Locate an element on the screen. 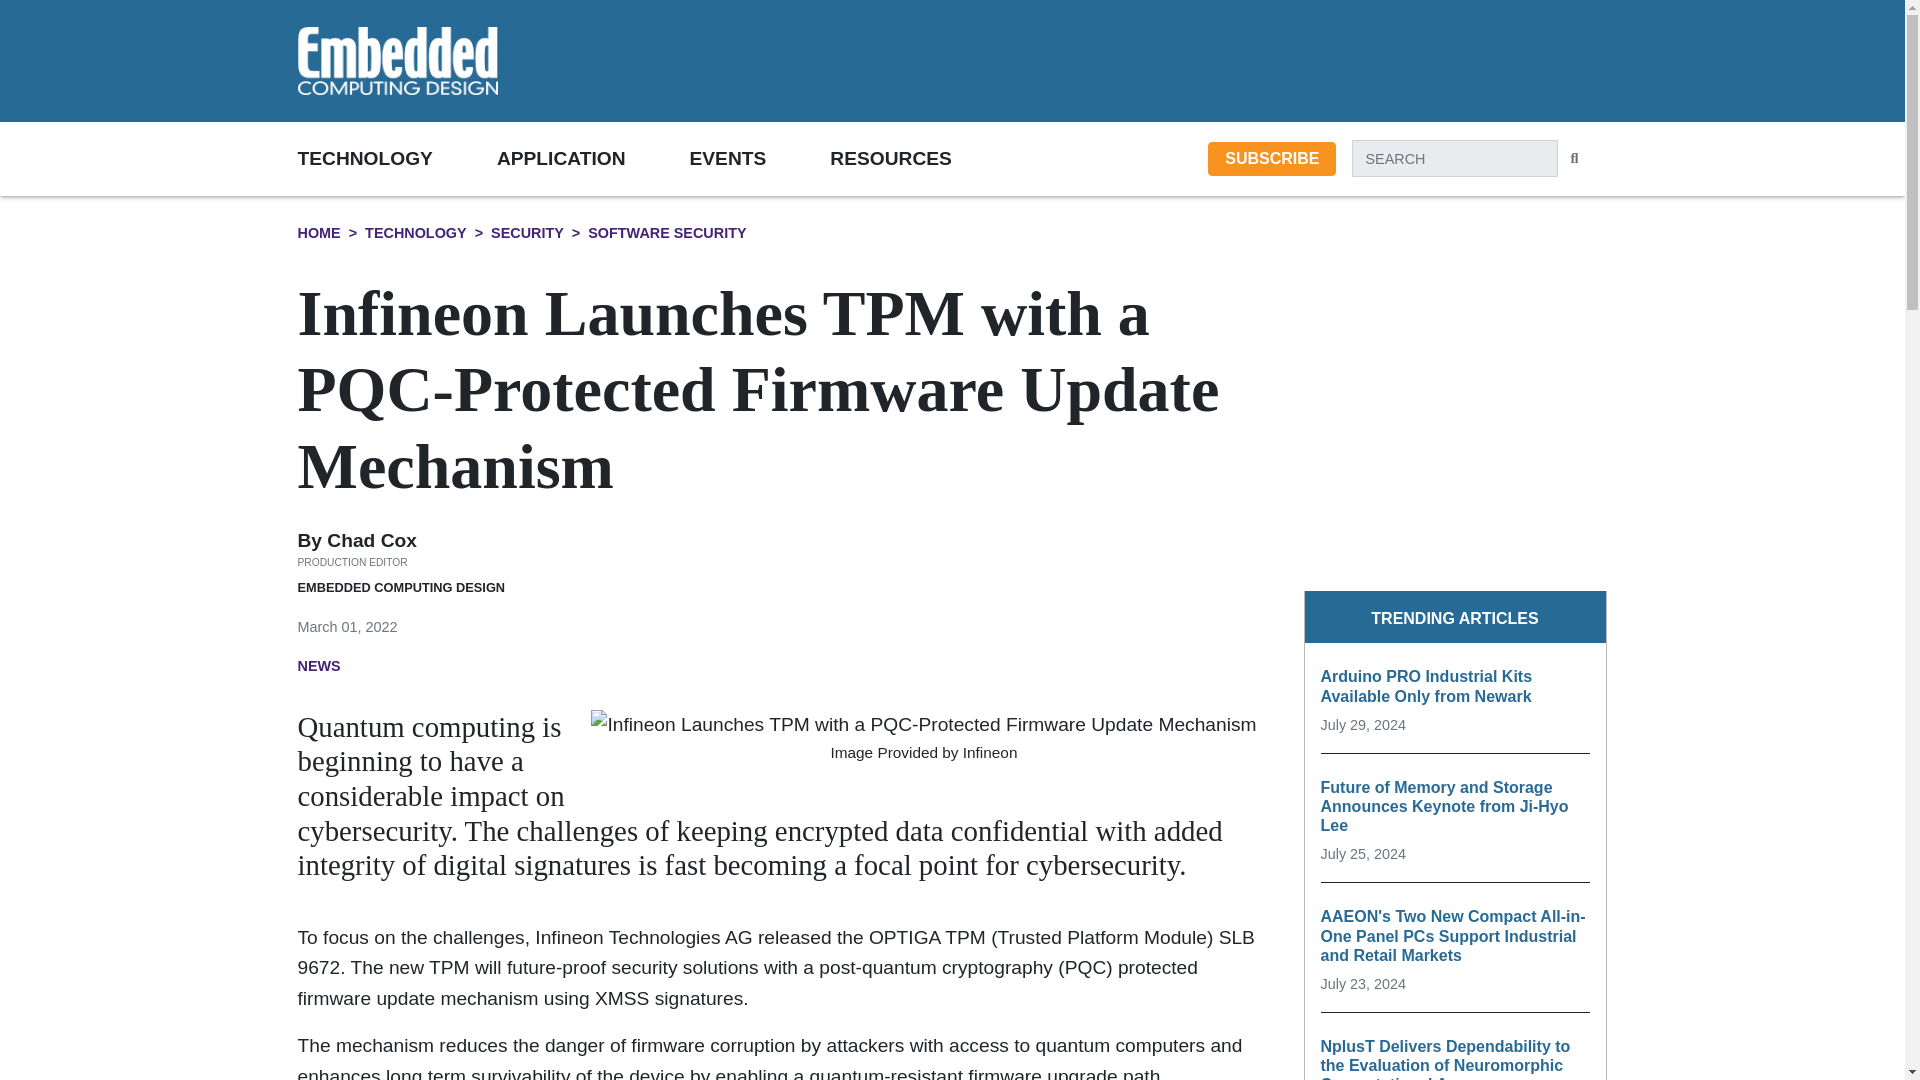 This screenshot has width=1920, height=1080. TECHNOLOGY is located at coordinates (397, 158).